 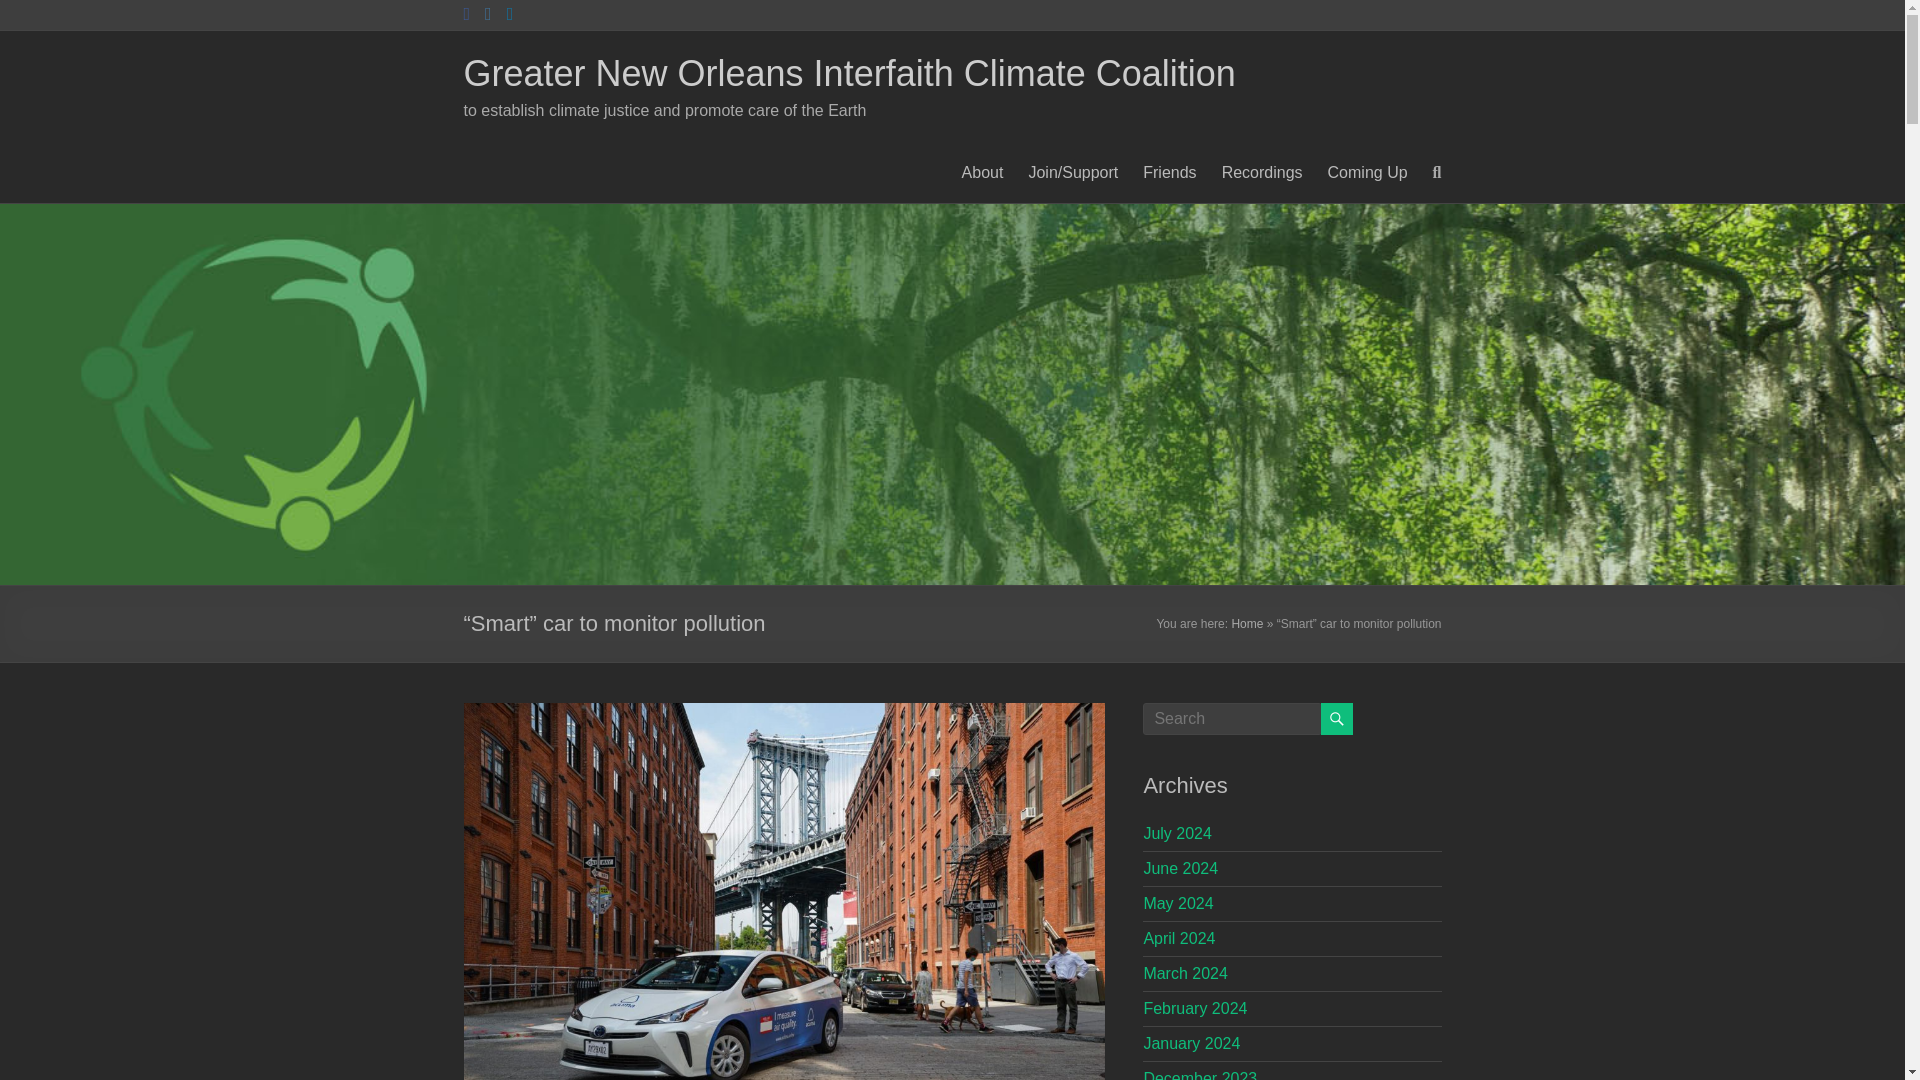 I want to click on Greater New Orleans Interfaith Climate Coalition, so click(x=850, y=72).